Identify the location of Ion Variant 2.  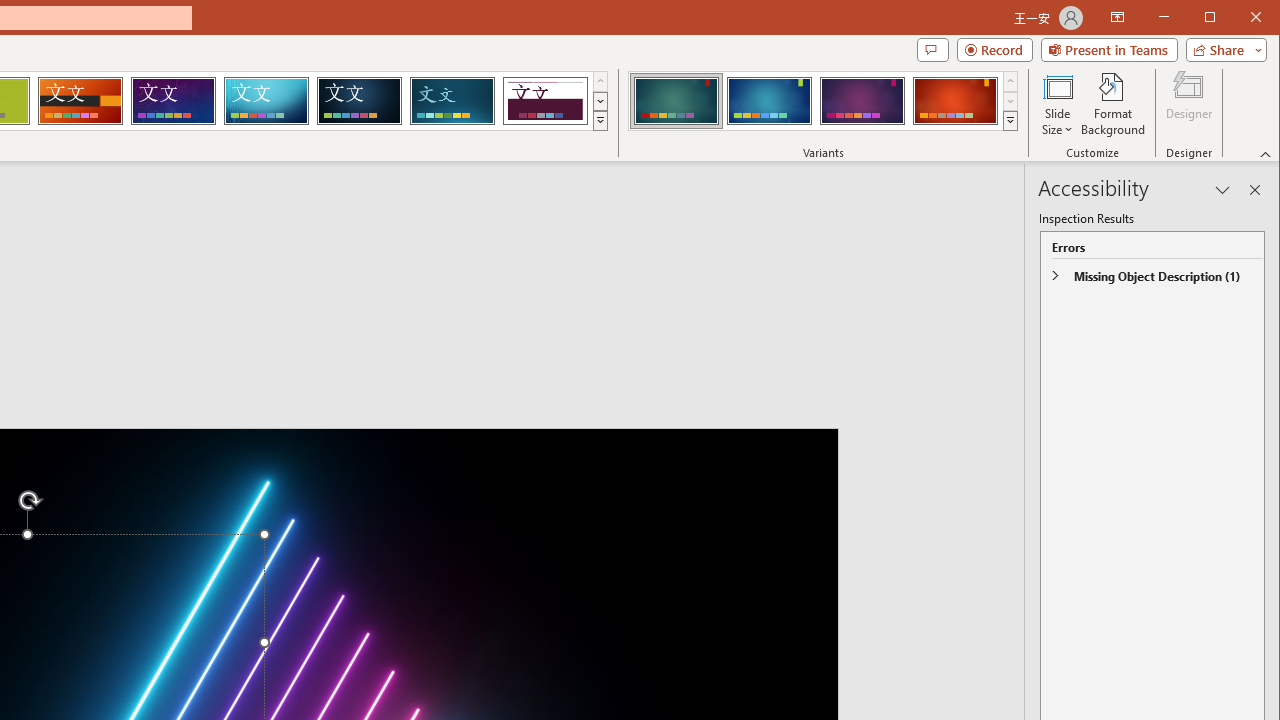
(770, 100).